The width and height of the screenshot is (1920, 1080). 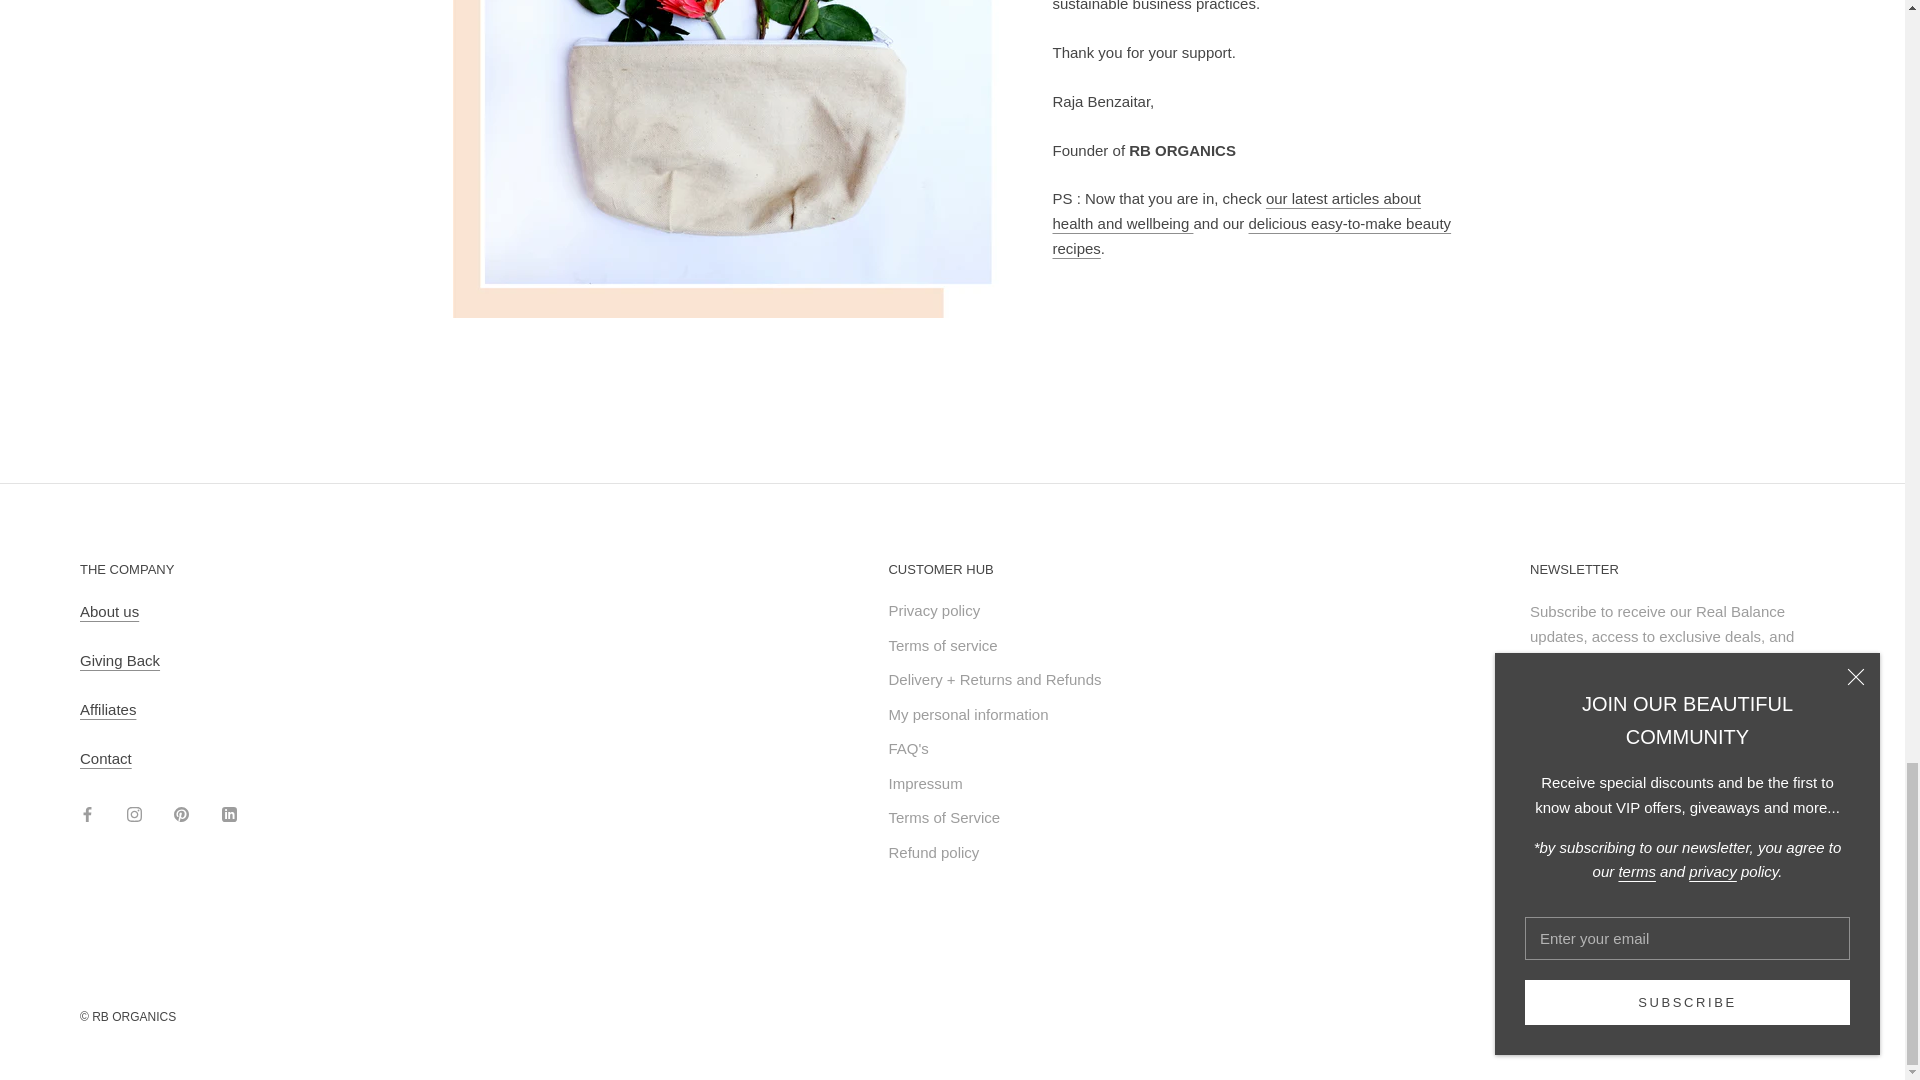 What do you see at coordinates (109, 610) in the screenshot?
I see `About us` at bounding box center [109, 610].